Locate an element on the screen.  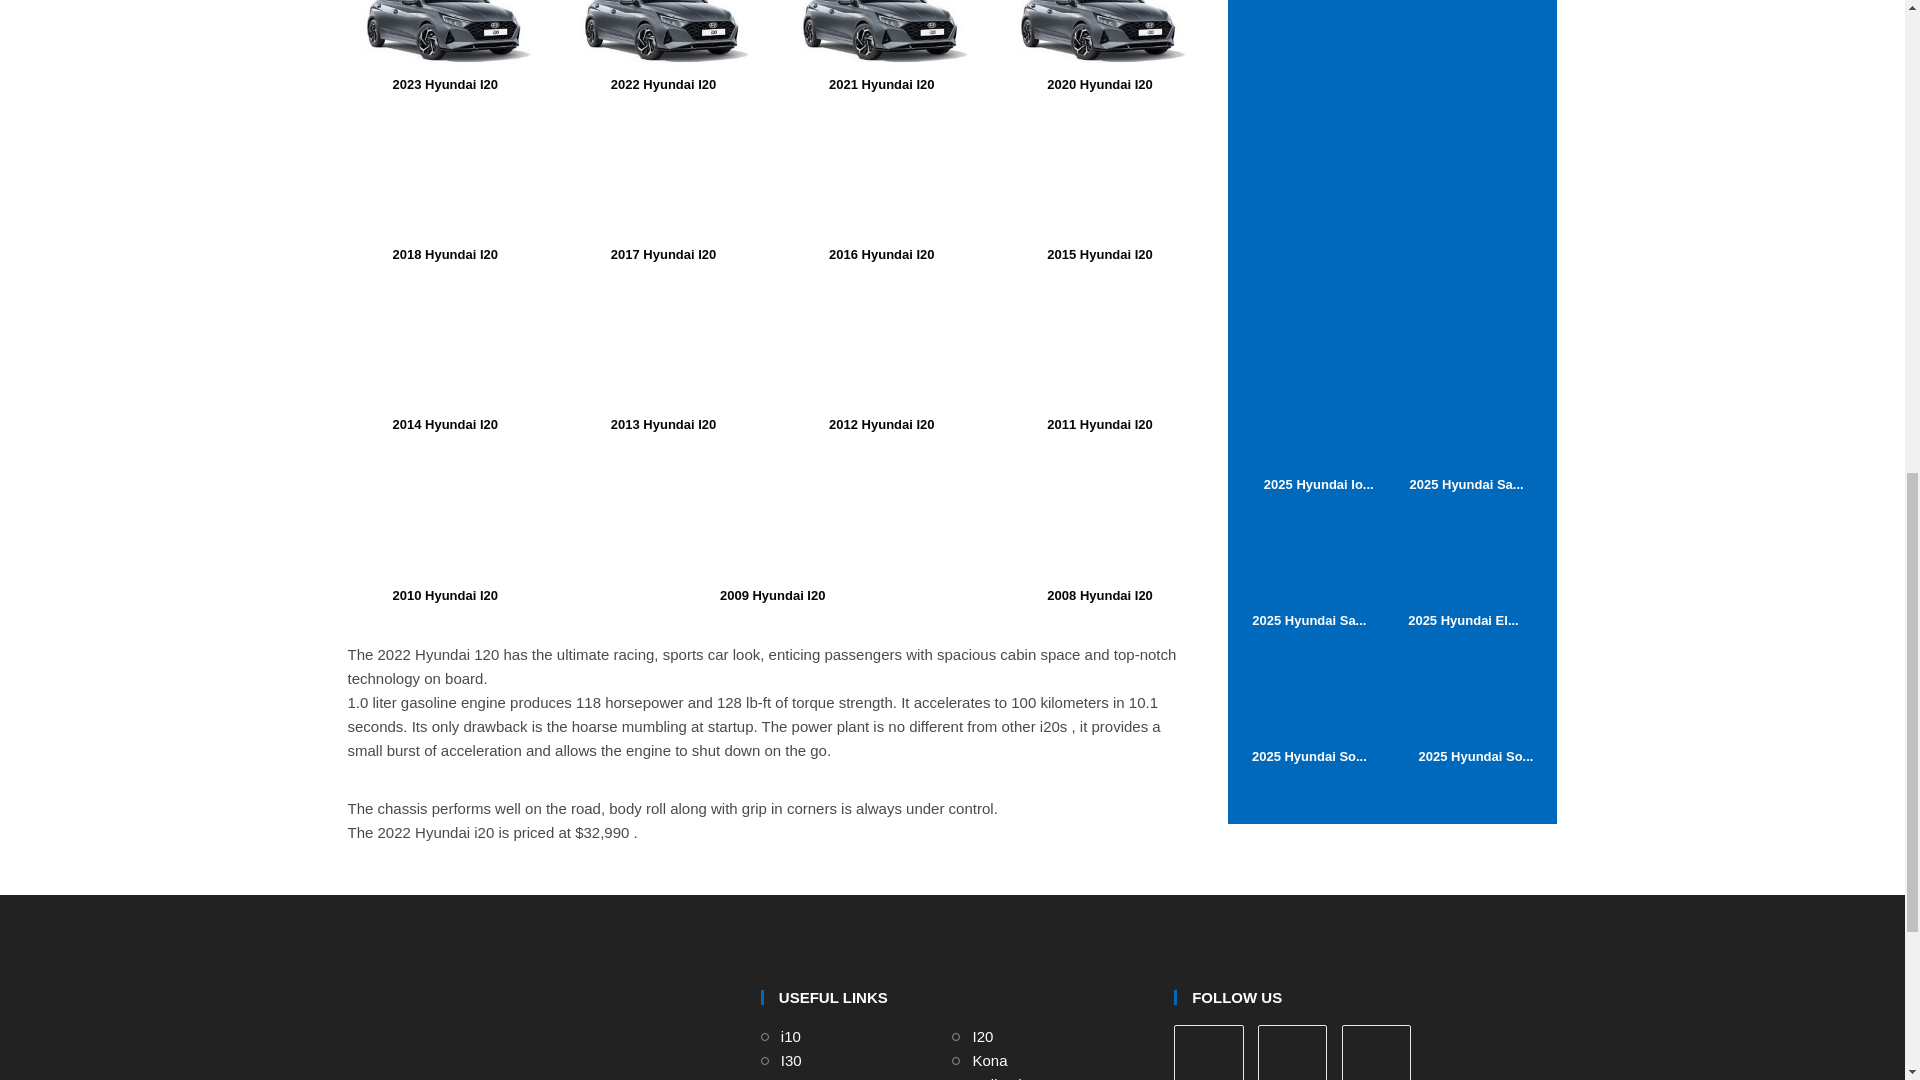
2021 Hyundai I20 is located at coordinates (881, 36).